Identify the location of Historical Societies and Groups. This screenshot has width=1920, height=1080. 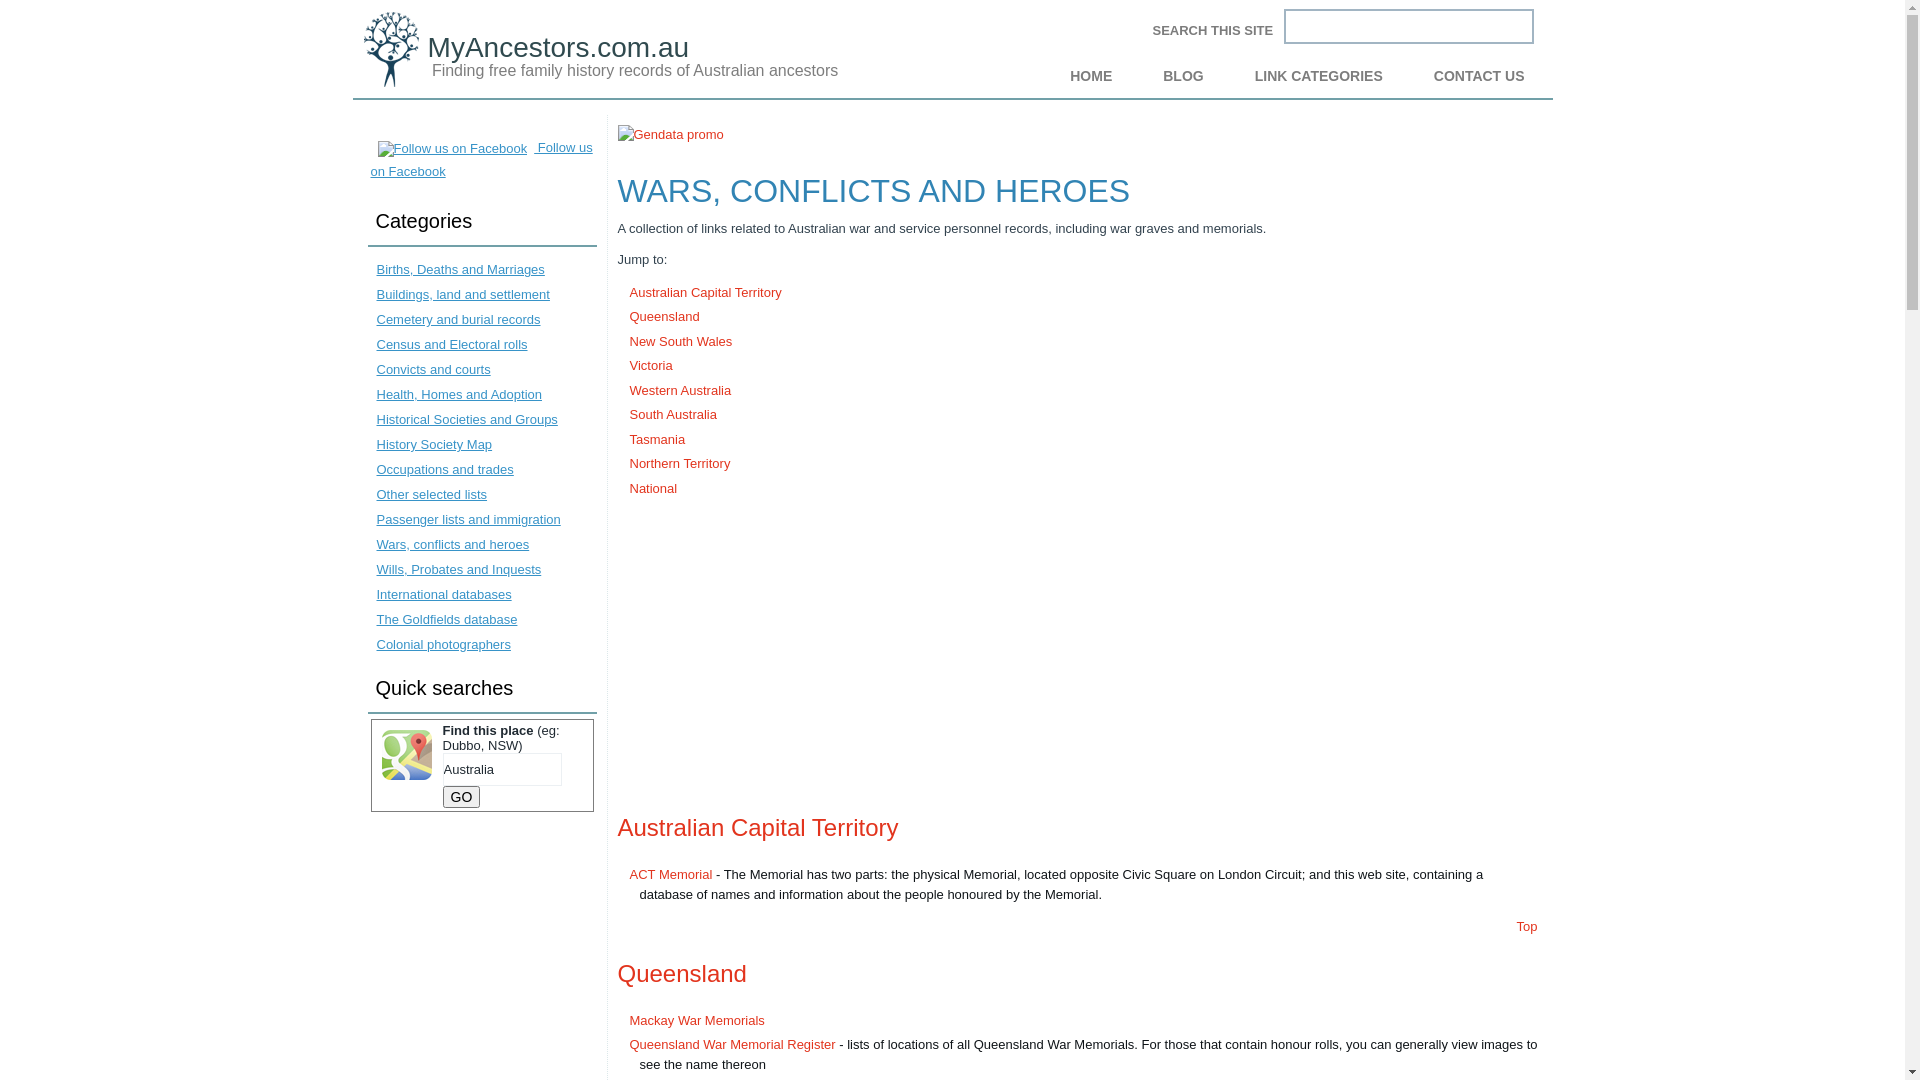
(466, 420).